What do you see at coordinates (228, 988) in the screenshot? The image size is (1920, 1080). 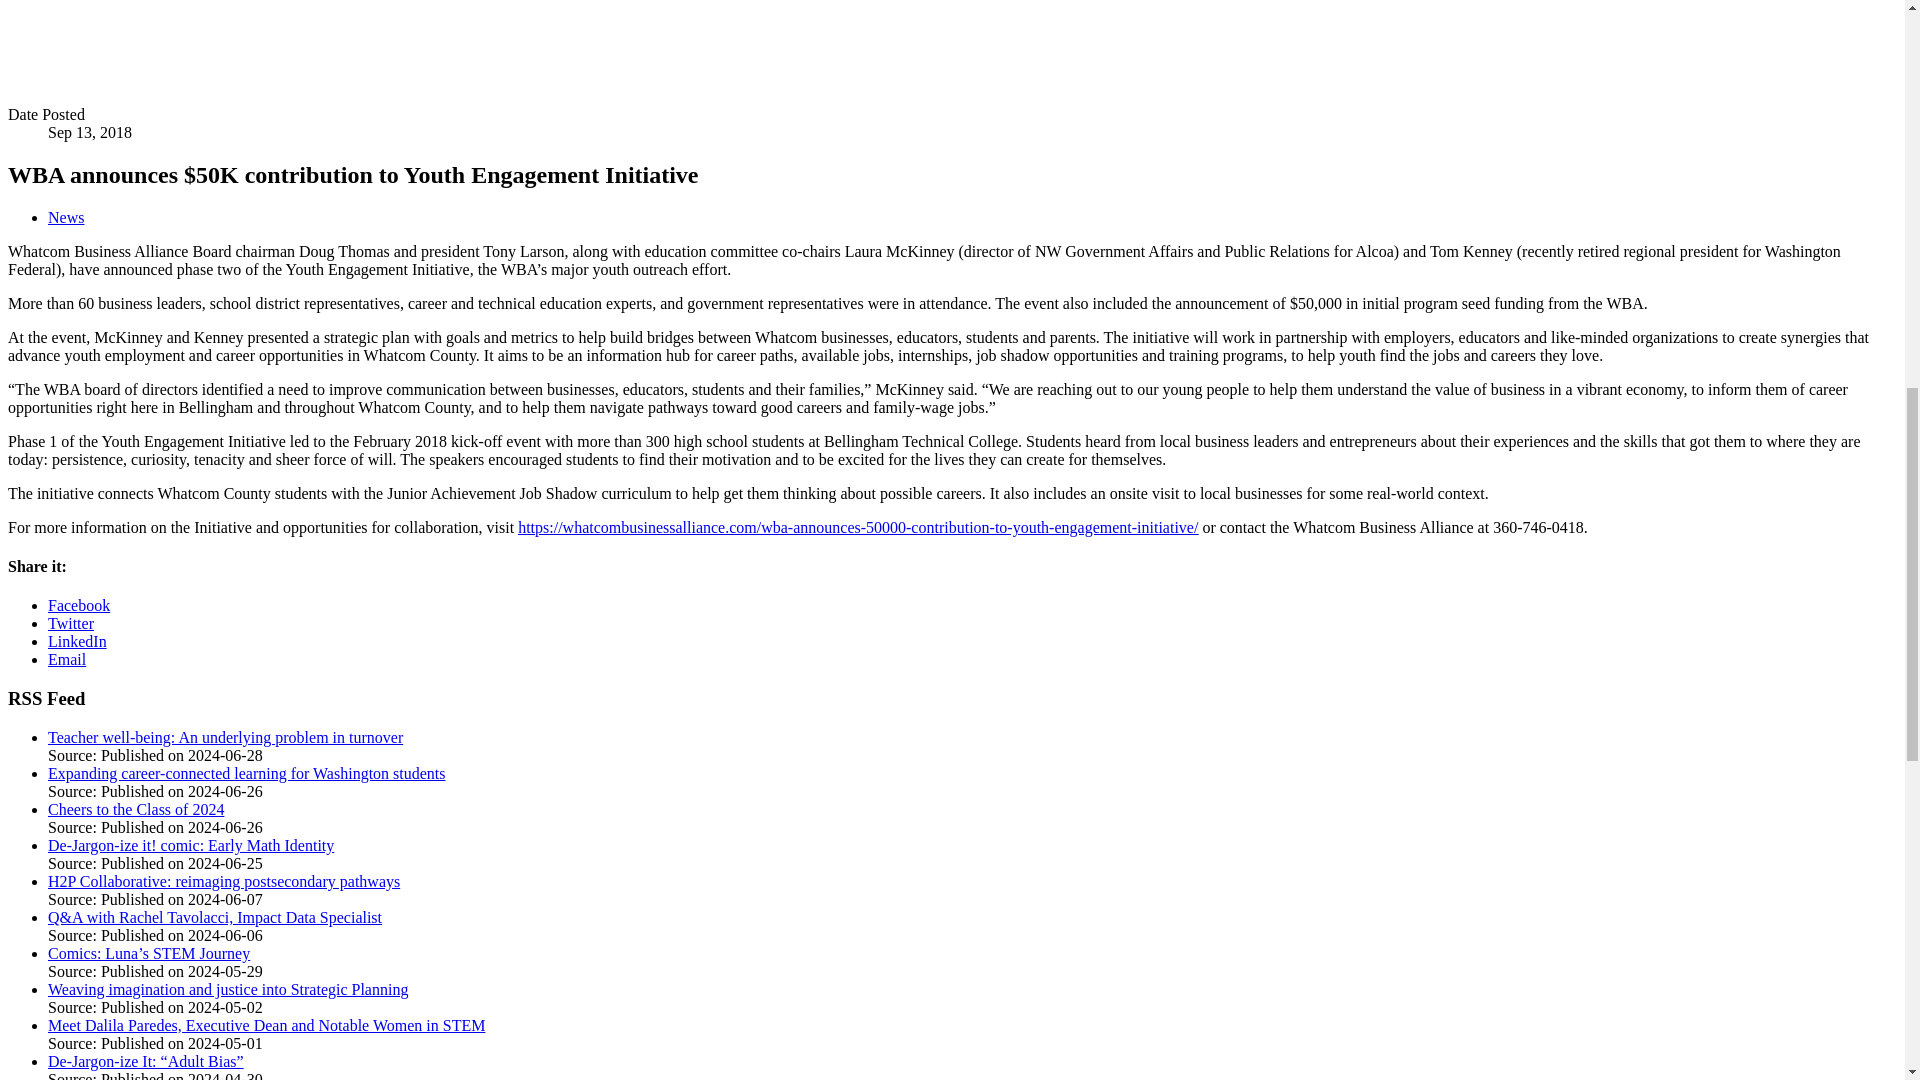 I see `Weaving imagination and justice into Strategic Planning` at bounding box center [228, 988].